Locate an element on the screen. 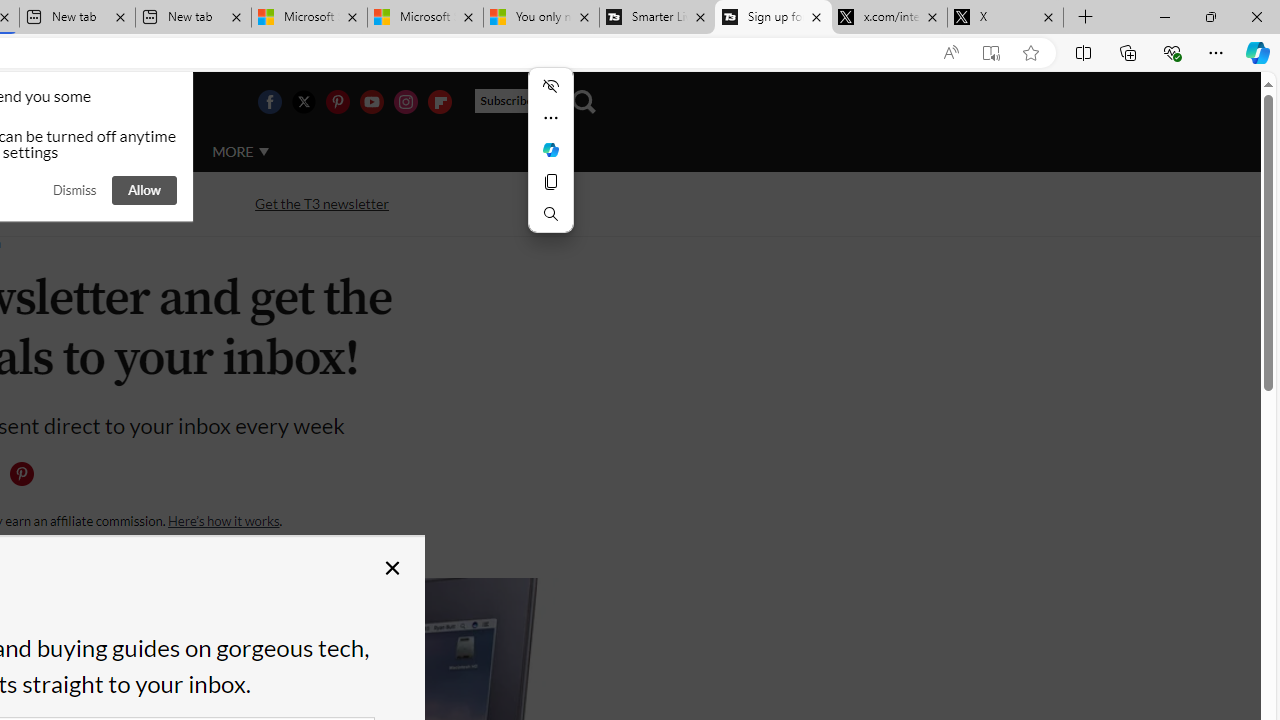 The height and width of the screenshot is (720, 1280). Subscribe is located at coordinates (514, 101).